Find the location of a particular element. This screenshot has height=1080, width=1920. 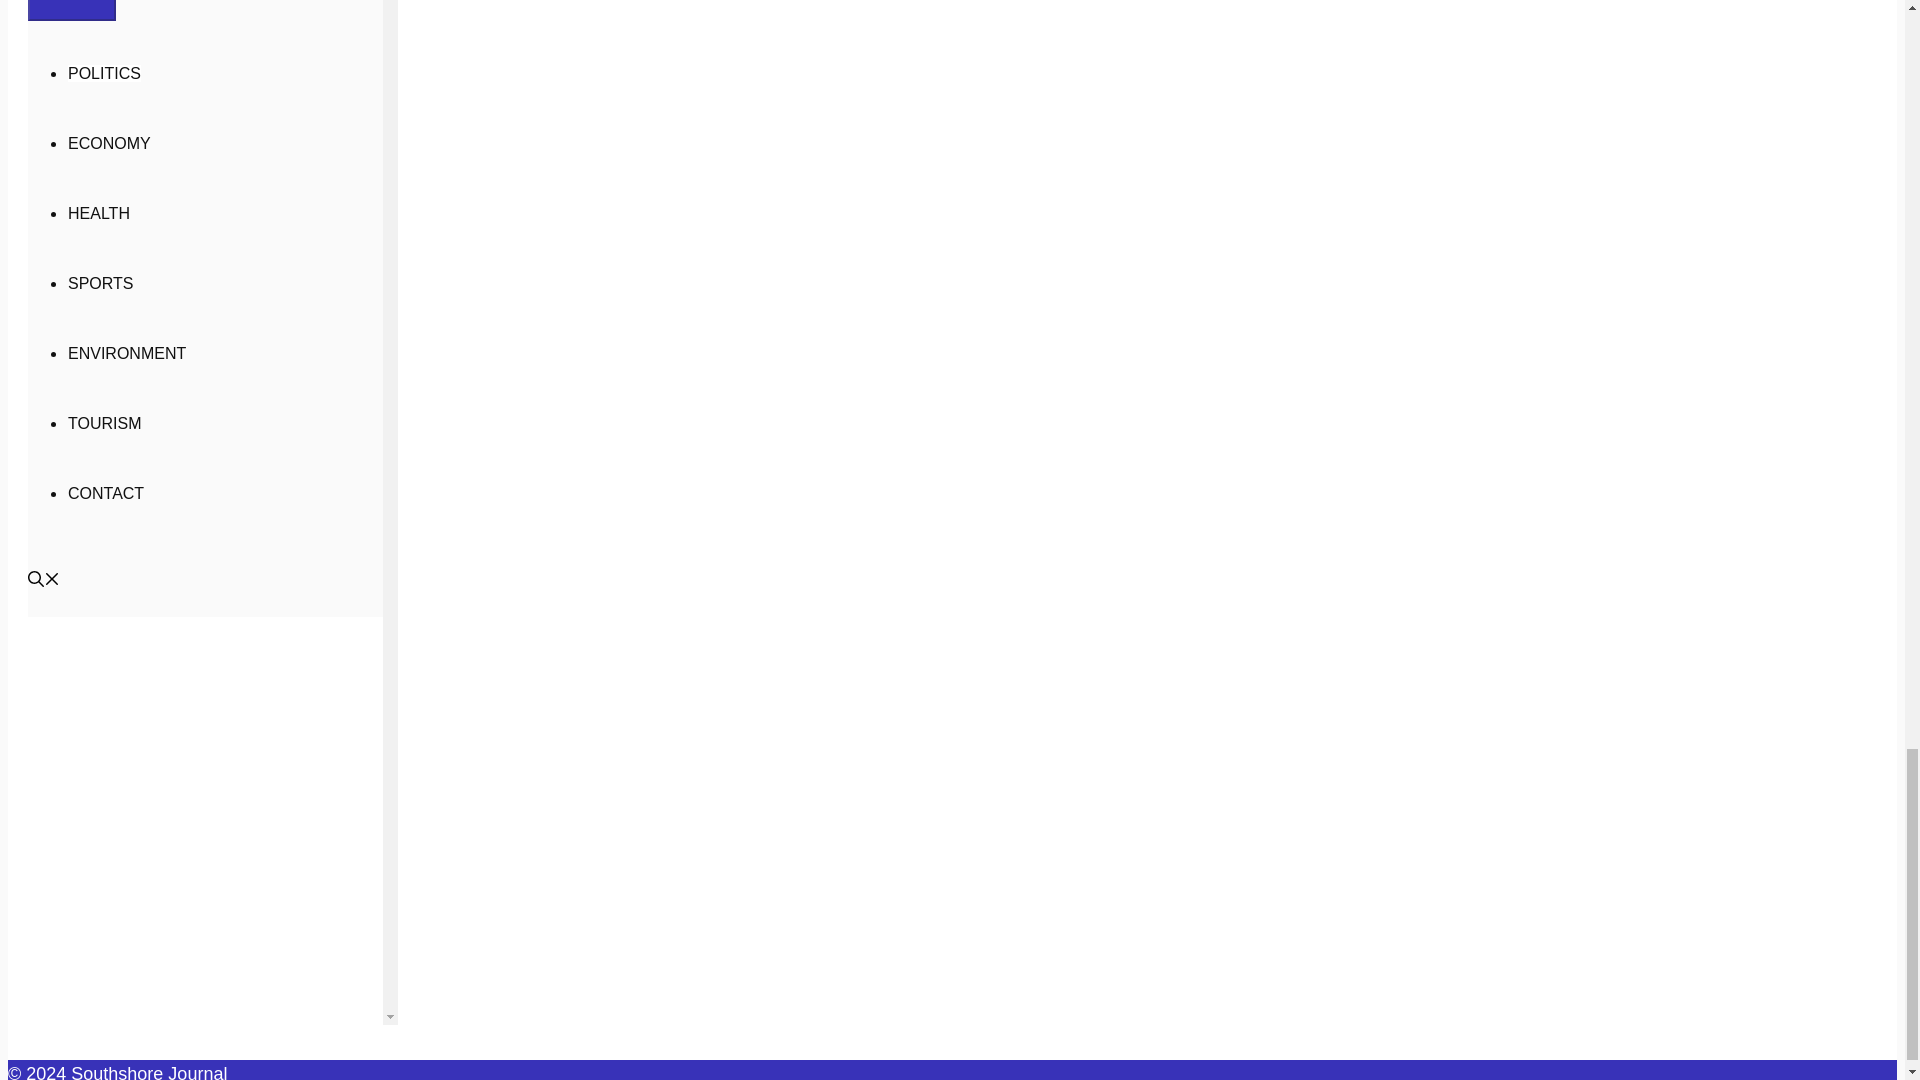

ECONOMY is located at coordinates (109, 144).